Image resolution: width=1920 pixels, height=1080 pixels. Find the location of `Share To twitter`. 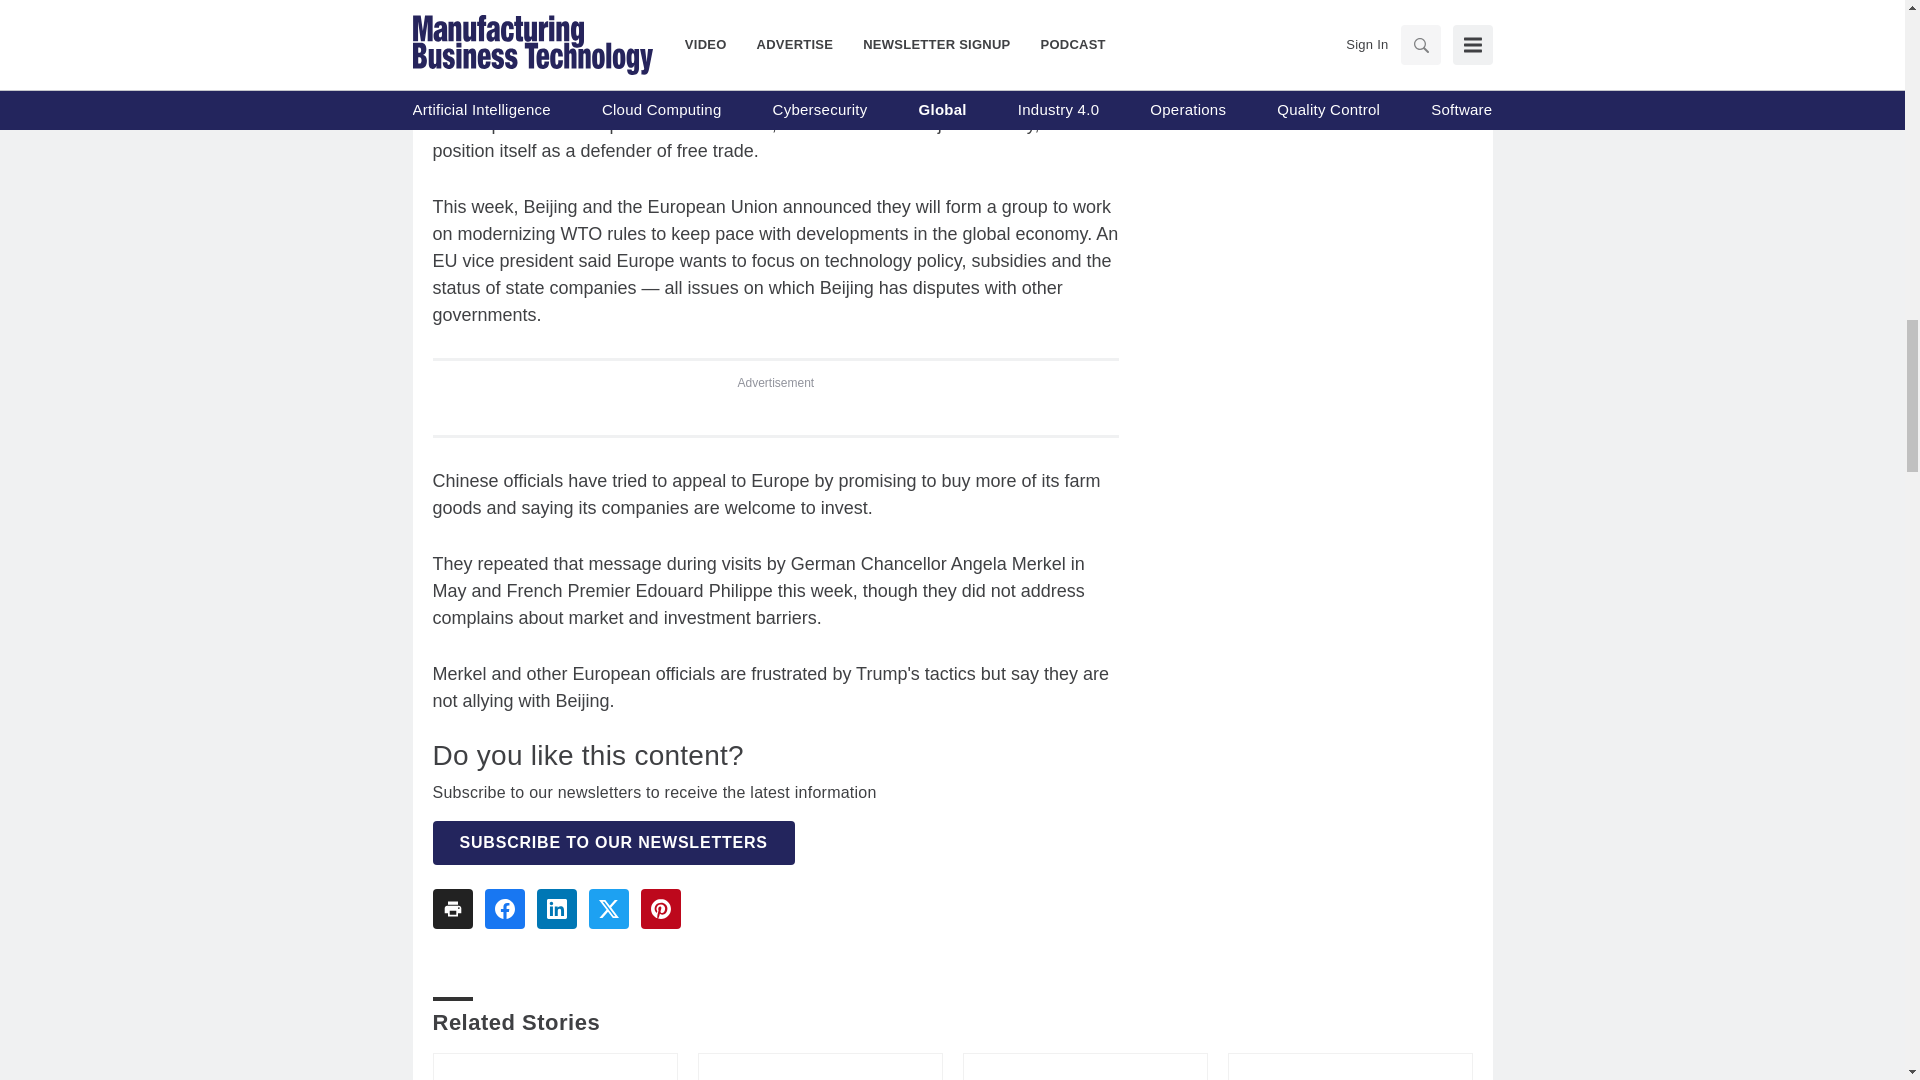

Share To twitter is located at coordinates (607, 908).